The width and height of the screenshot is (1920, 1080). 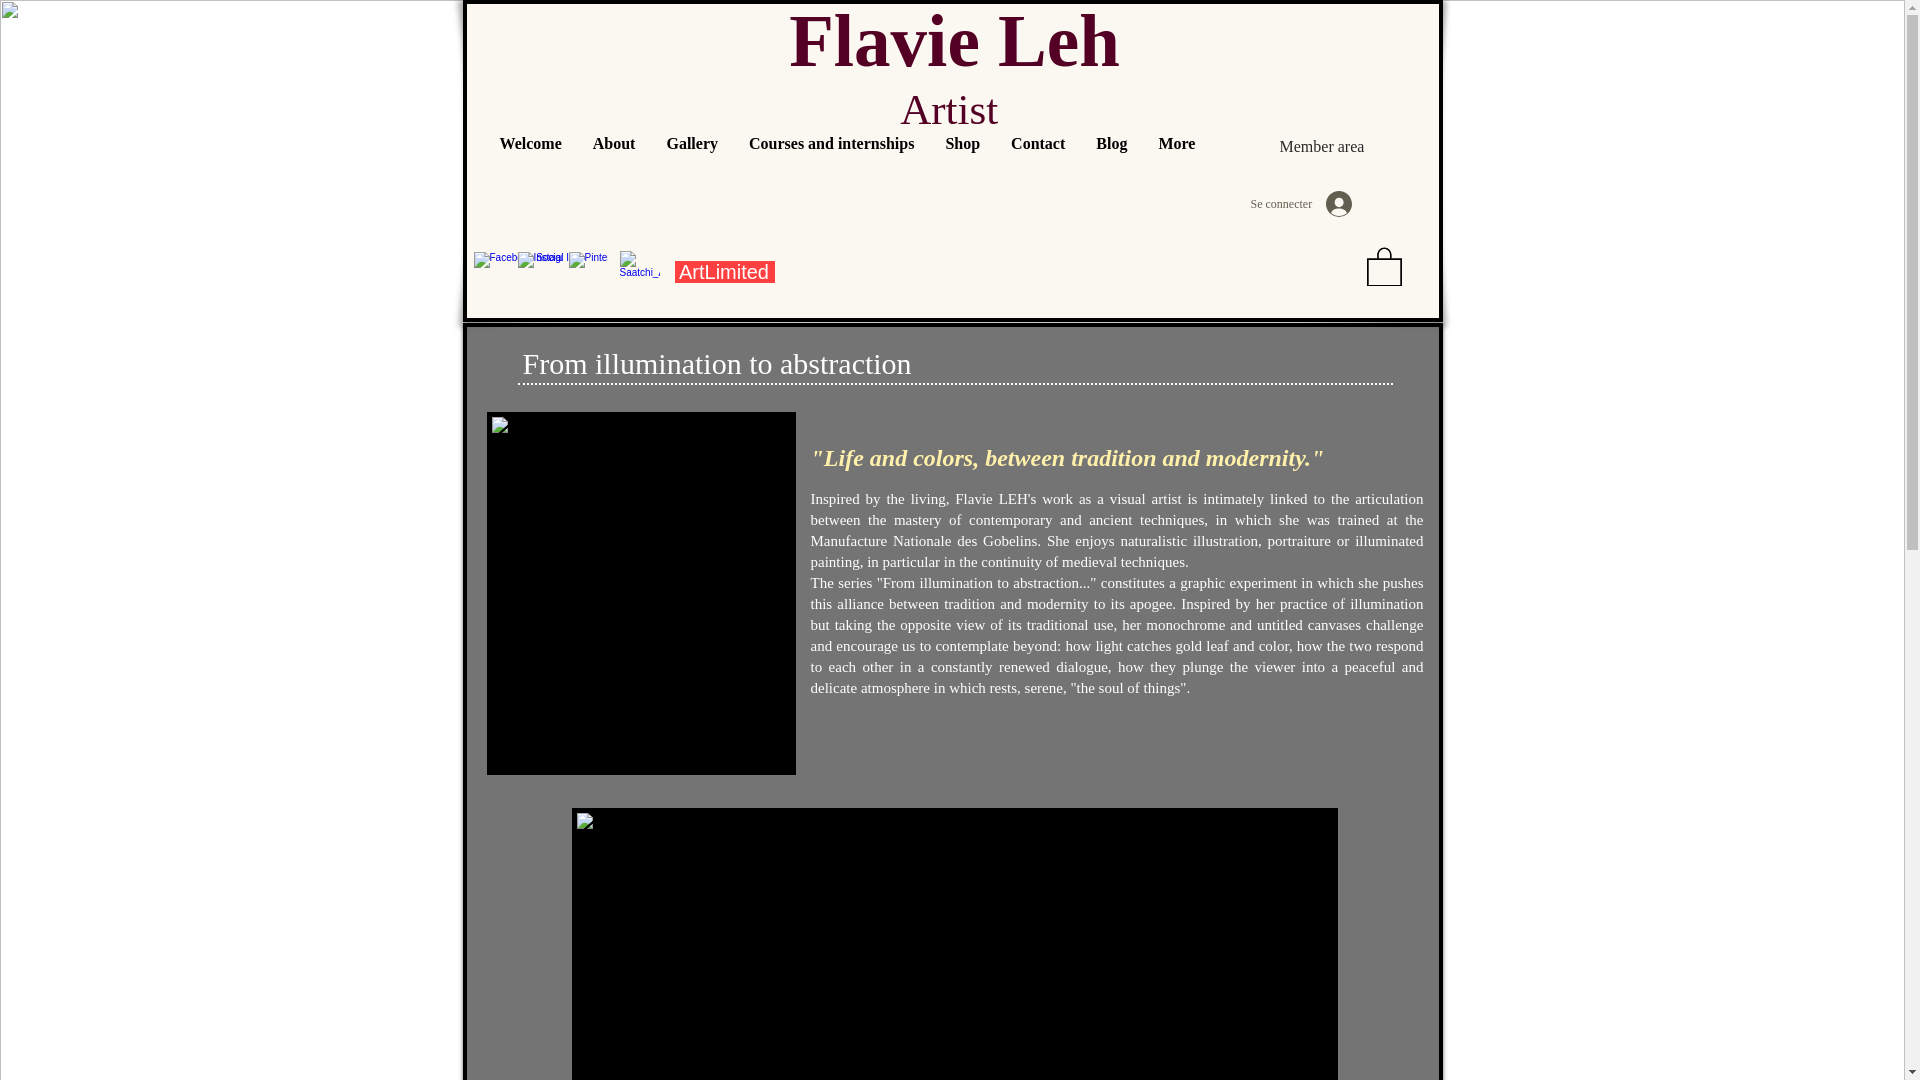 I want to click on Gallery, so click(x=692, y=165).